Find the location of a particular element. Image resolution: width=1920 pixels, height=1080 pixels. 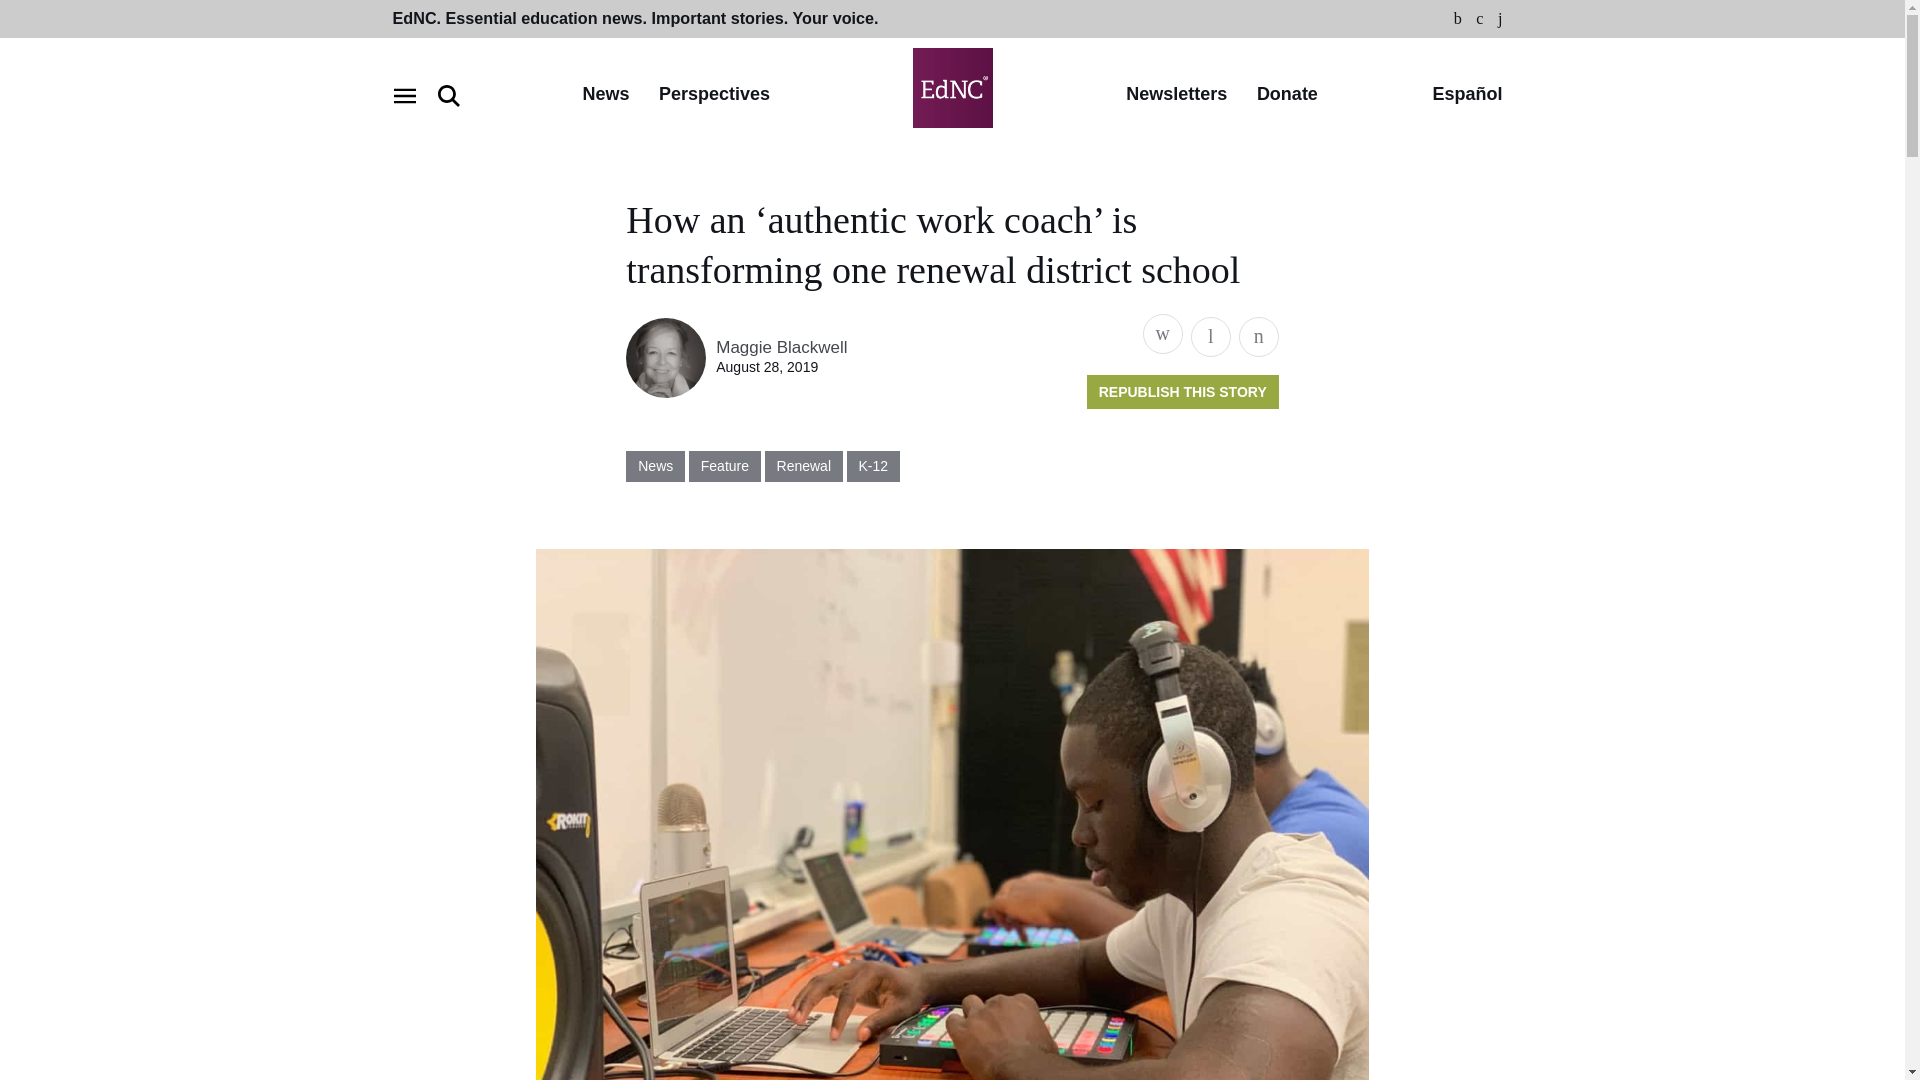

News is located at coordinates (605, 95).